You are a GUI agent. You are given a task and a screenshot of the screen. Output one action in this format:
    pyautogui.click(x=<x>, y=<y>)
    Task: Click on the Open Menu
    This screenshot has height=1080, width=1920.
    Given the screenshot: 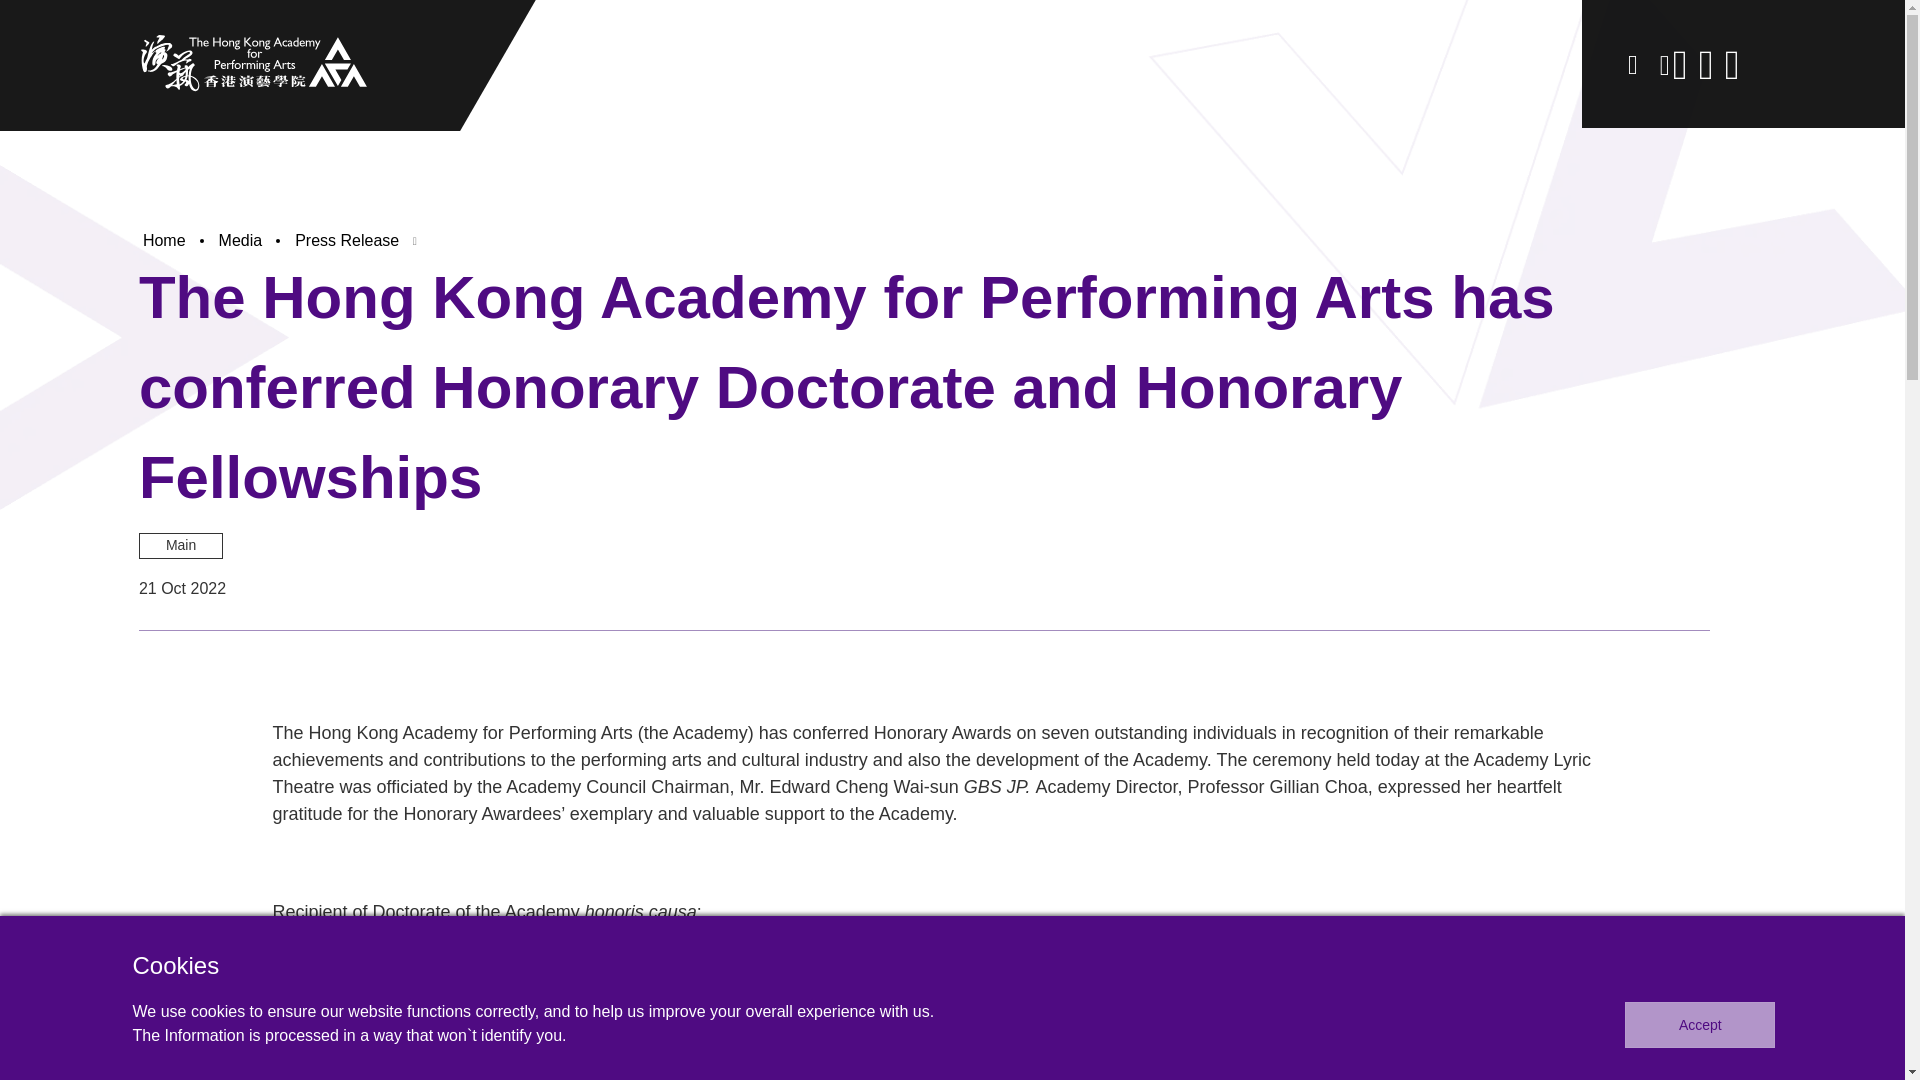 What is the action you would take?
    pyautogui.click(x=1700, y=66)
    